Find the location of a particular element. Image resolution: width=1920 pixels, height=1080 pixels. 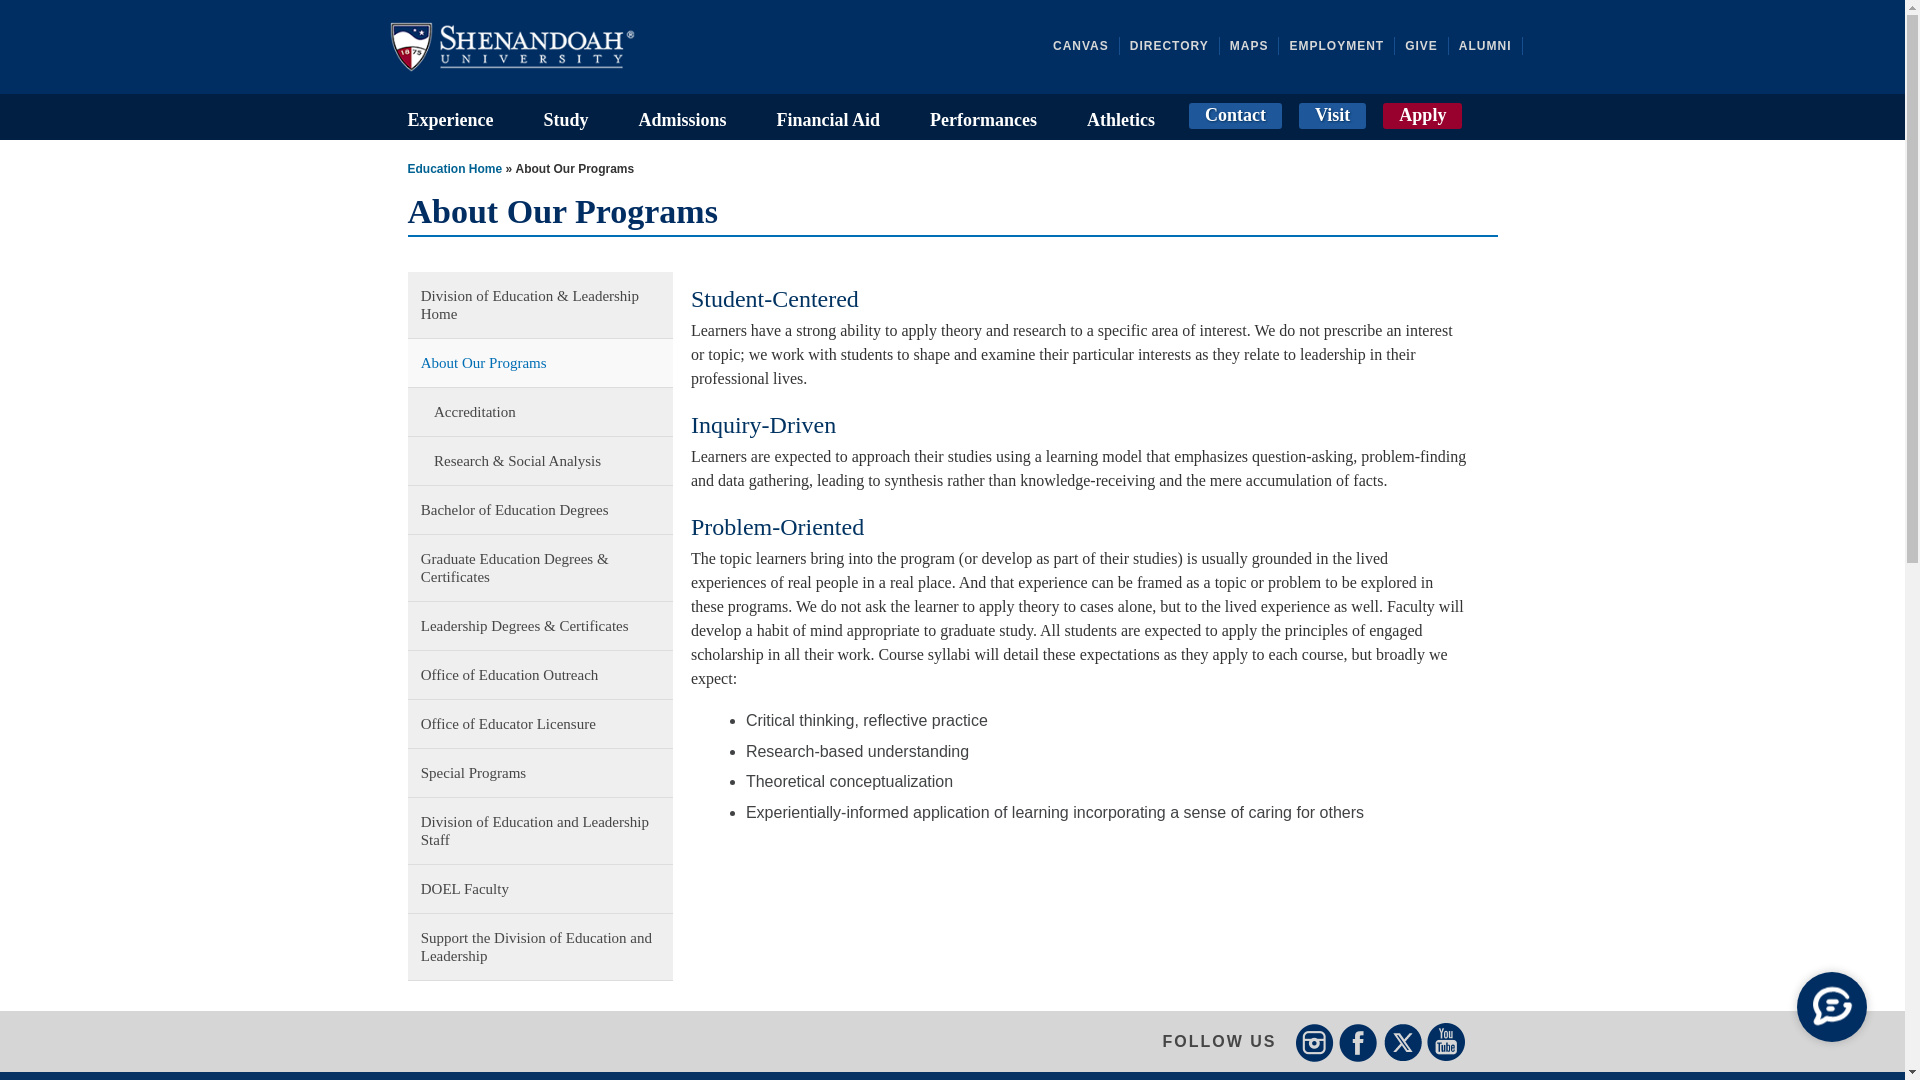

CANVAS is located at coordinates (1086, 46).